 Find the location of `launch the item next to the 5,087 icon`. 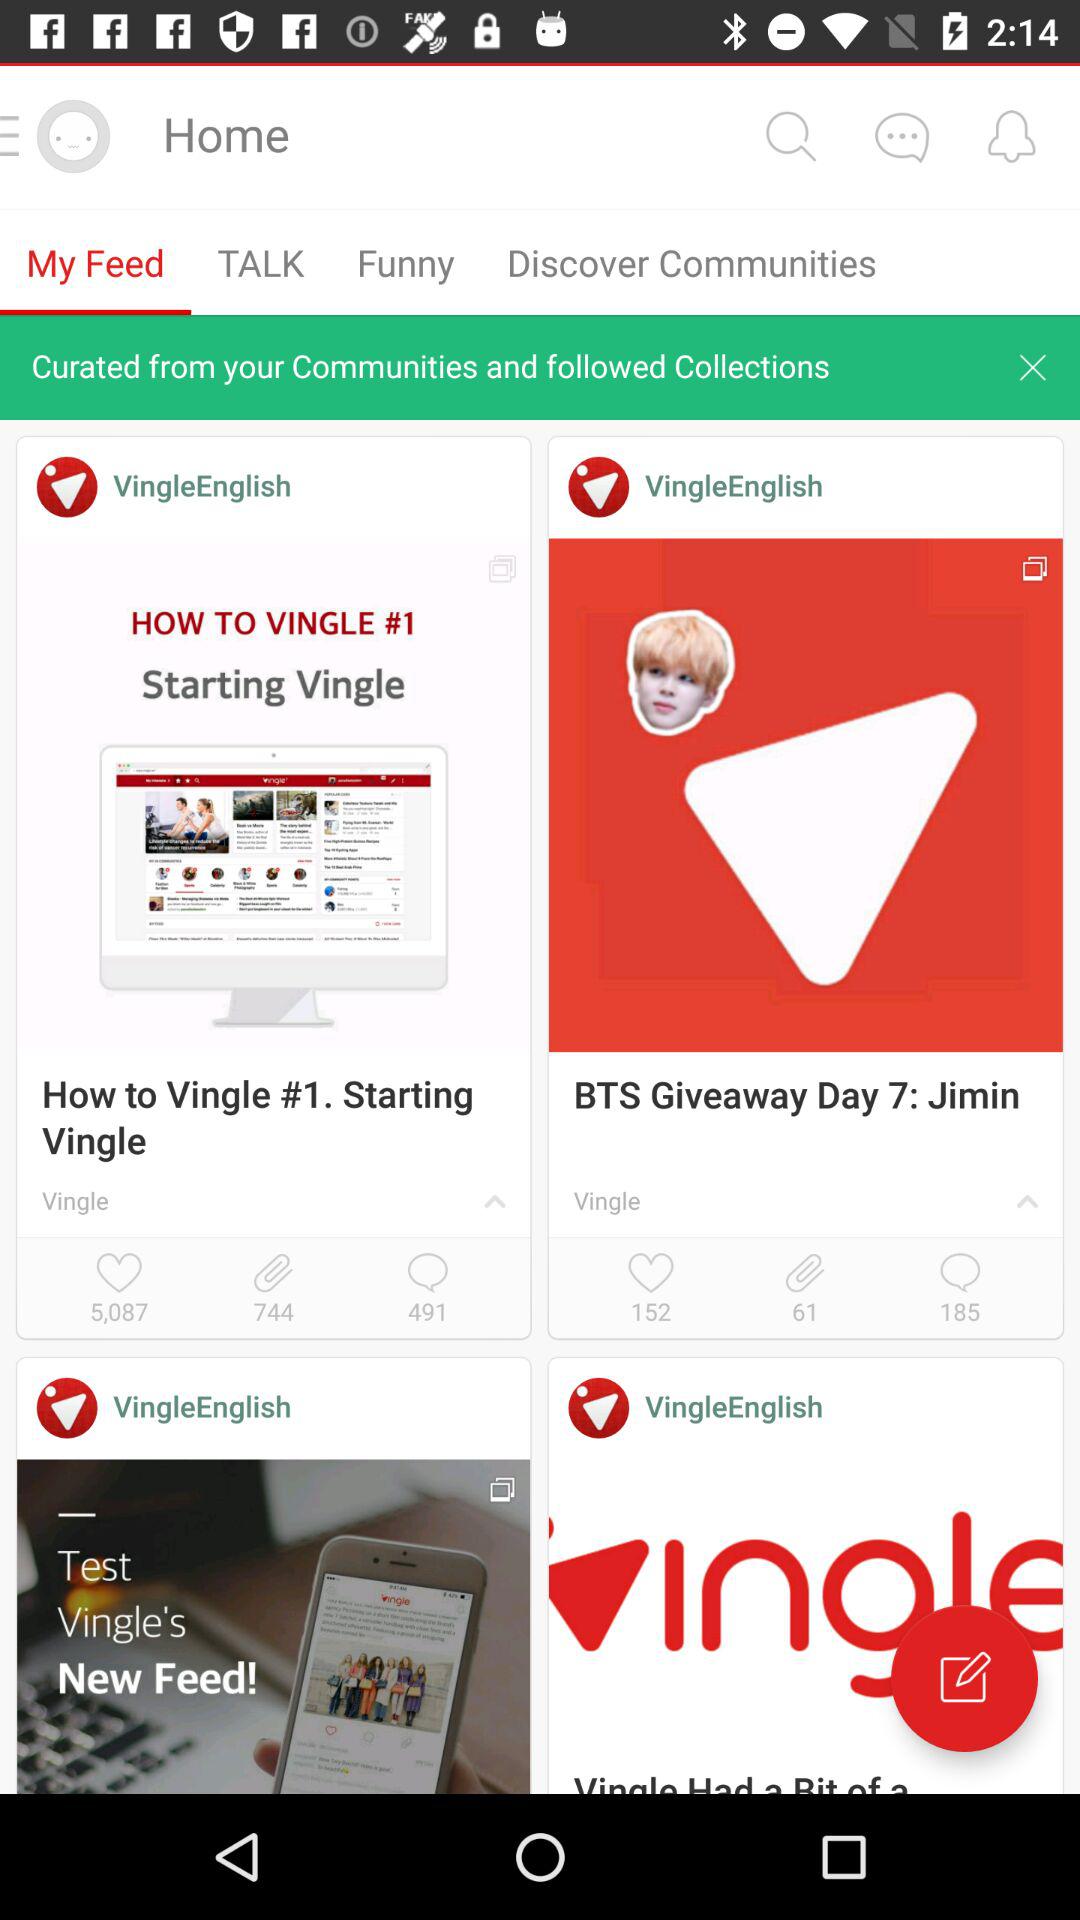

launch the item next to the 5,087 icon is located at coordinates (273, 1290).